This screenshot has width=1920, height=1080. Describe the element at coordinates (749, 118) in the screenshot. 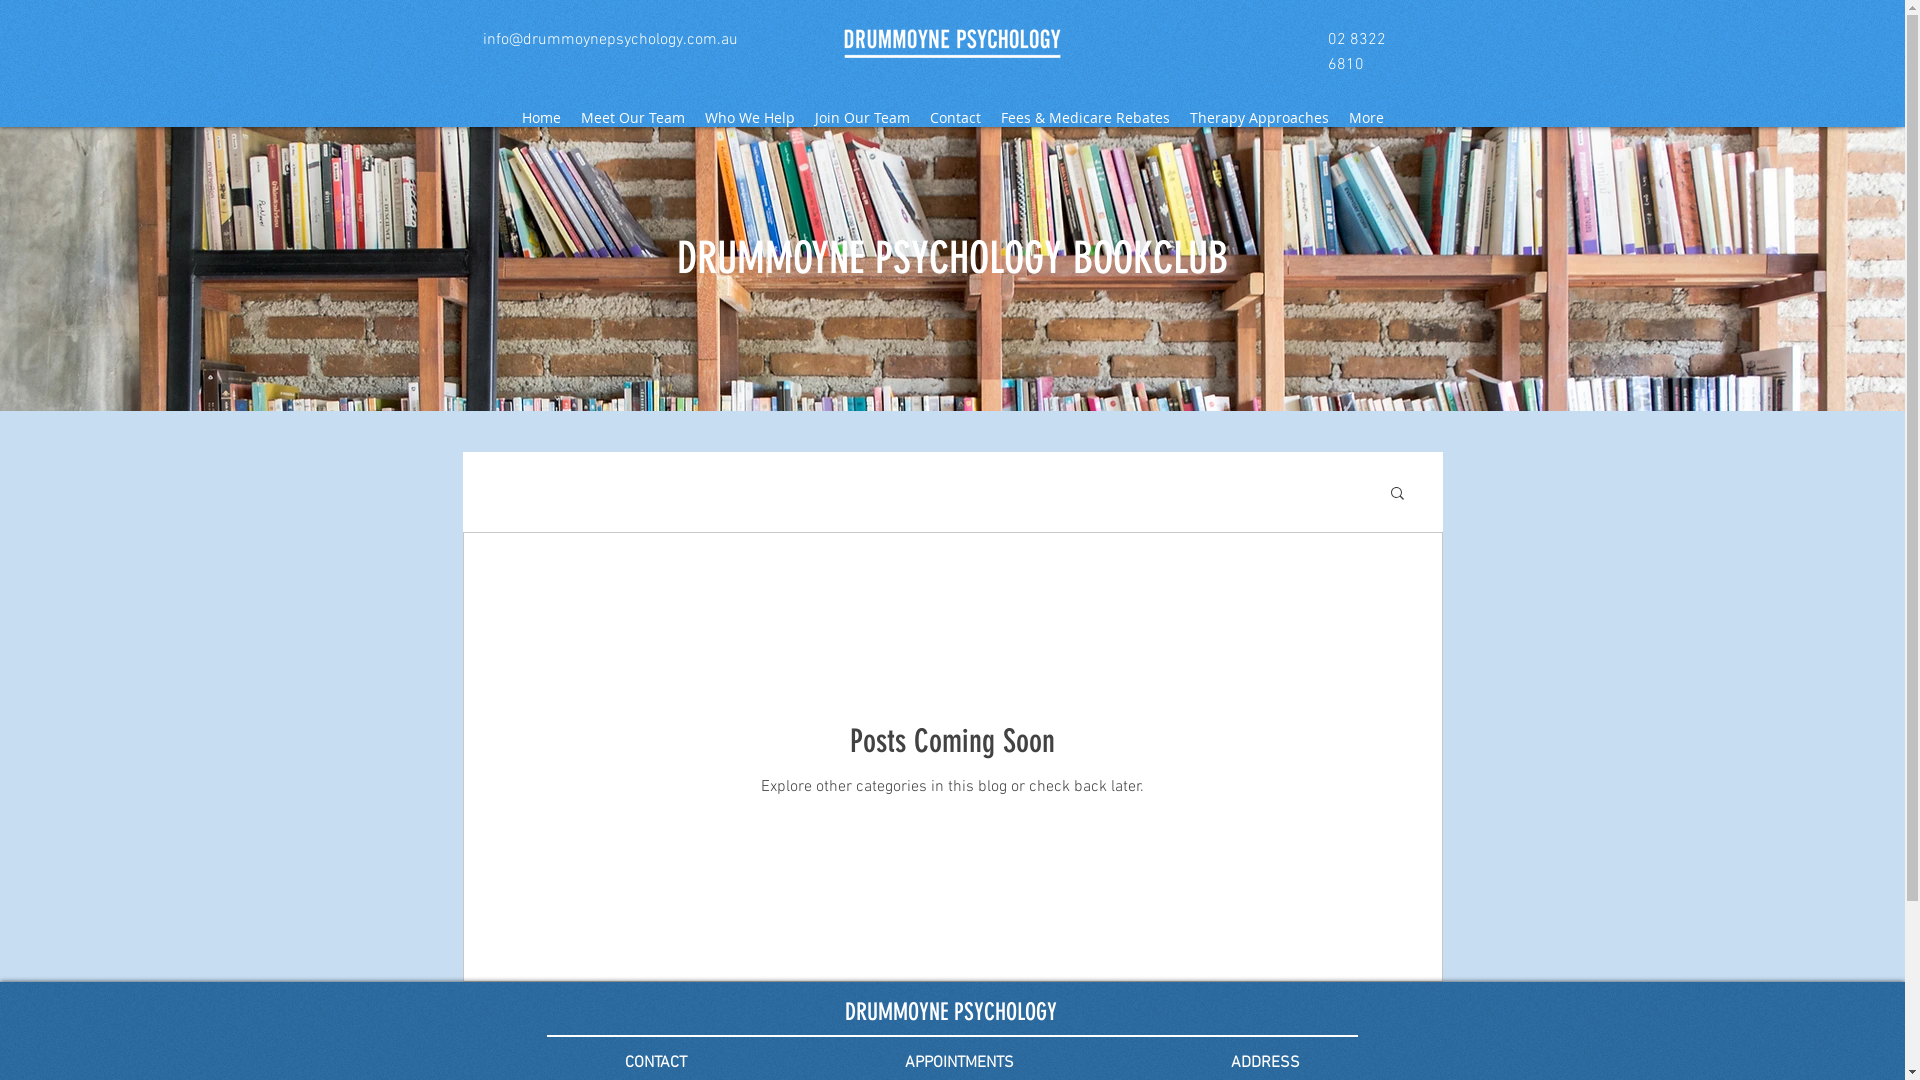

I see `Who We Help` at that location.